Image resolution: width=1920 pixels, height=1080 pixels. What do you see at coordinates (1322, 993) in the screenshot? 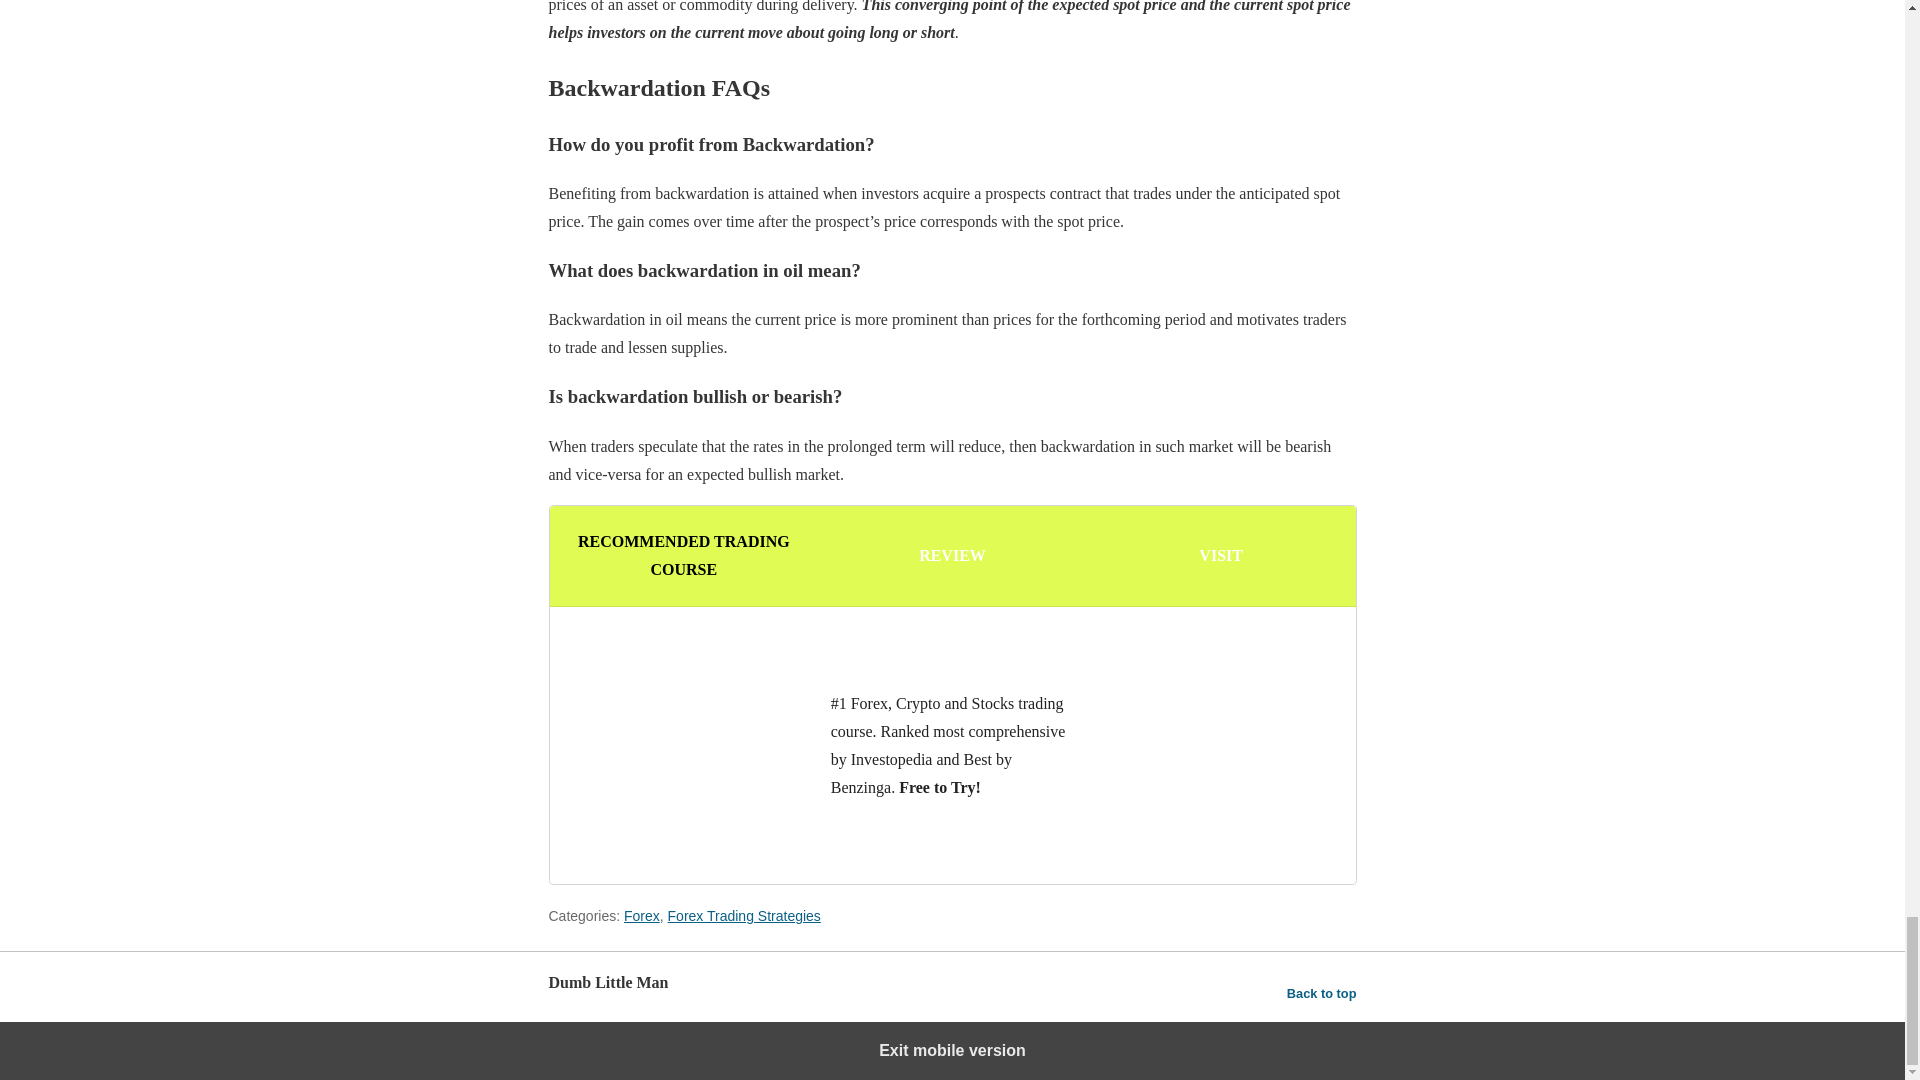
I see `Back to top` at bounding box center [1322, 993].